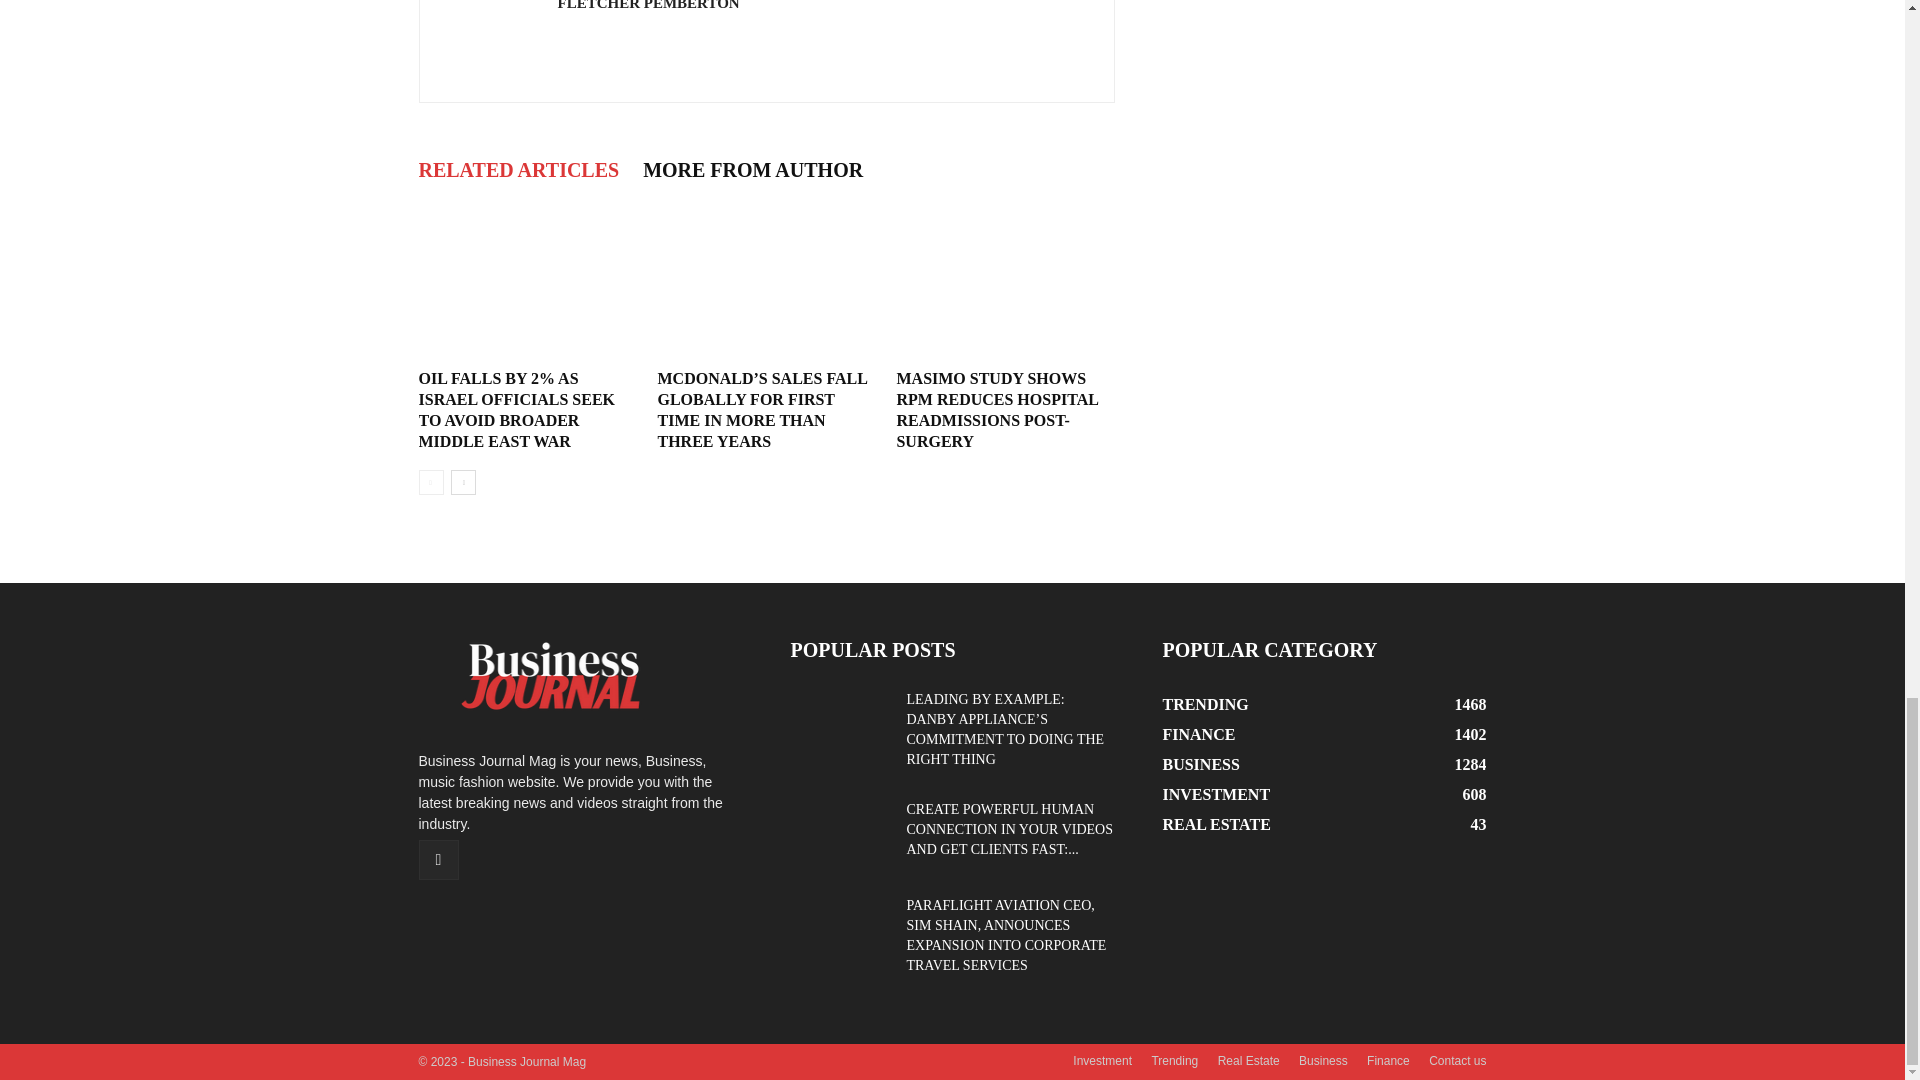  What do you see at coordinates (524, 168) in the screenshot?
I see `RELATED ARTICLES` at bounding box center [524, 168].